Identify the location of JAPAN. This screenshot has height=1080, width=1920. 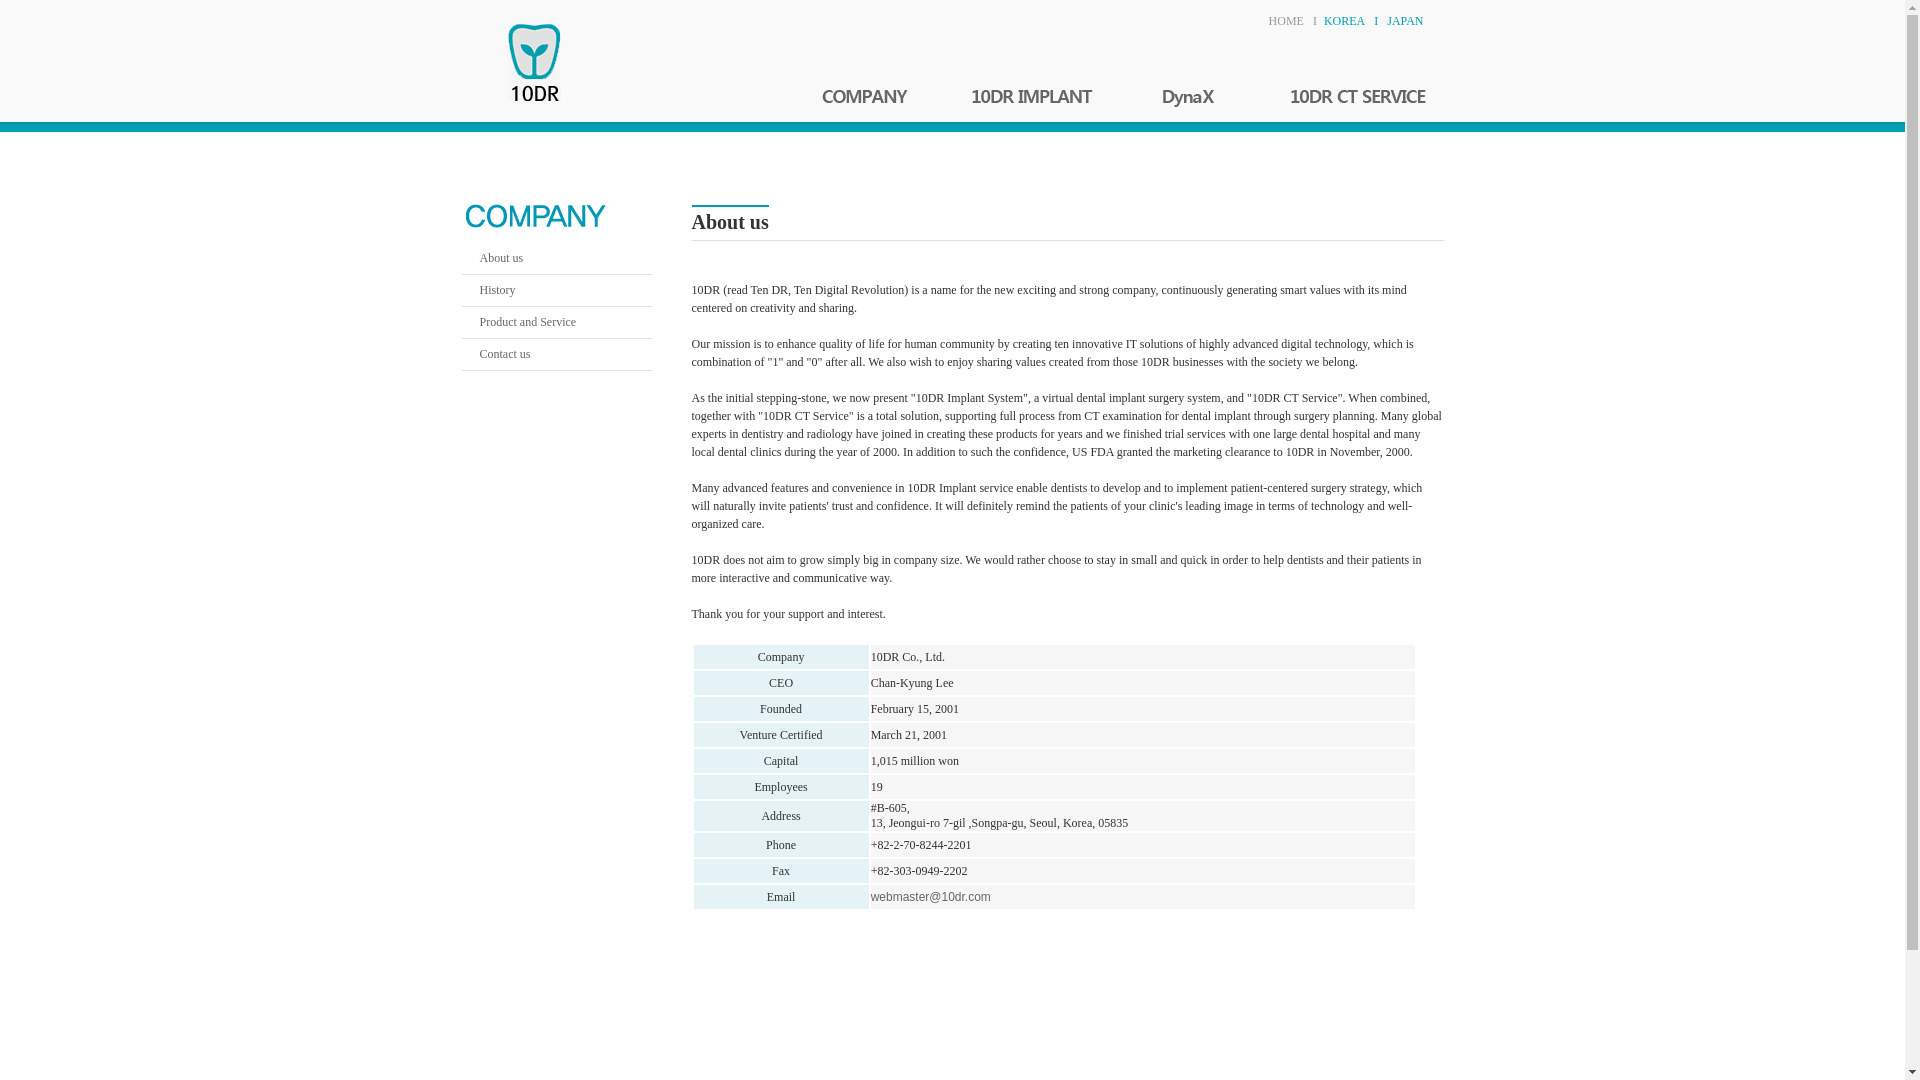
(1405, 21).